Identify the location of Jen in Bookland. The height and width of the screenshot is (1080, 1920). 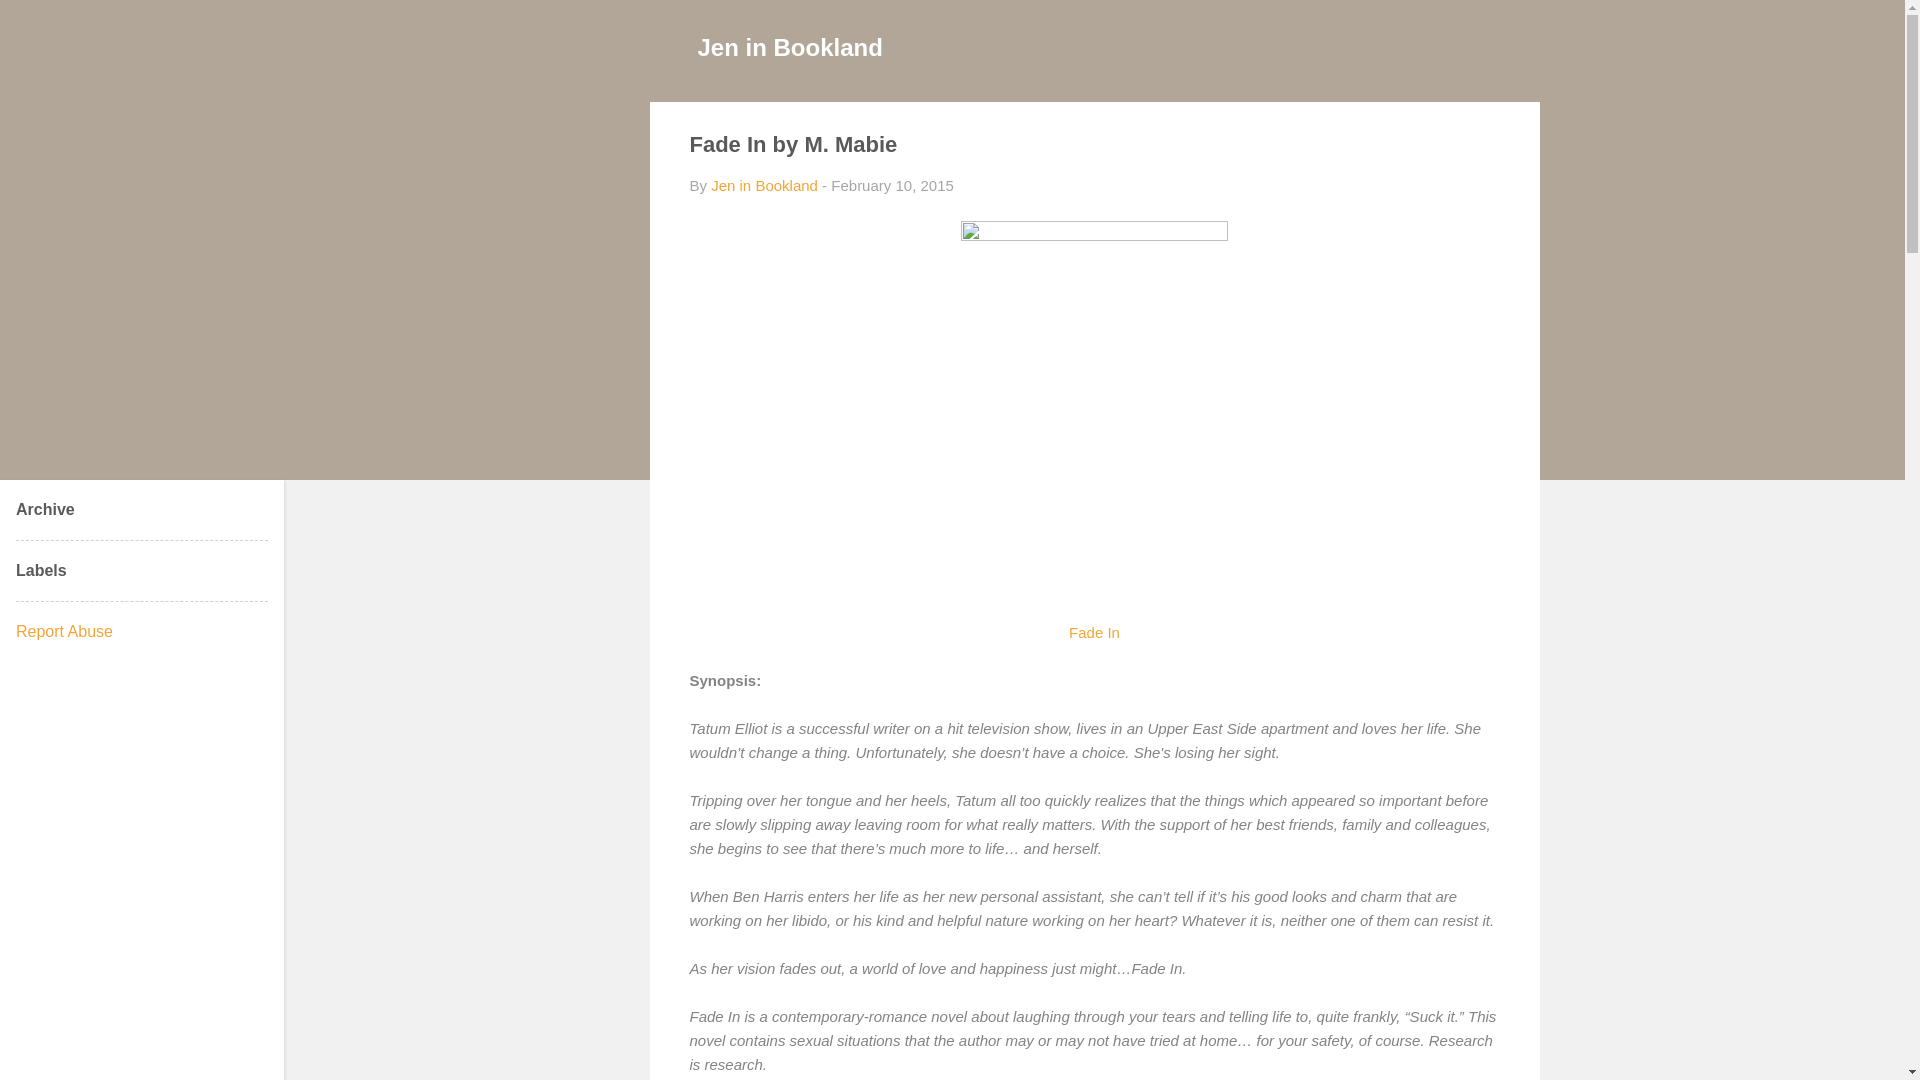
(764, 186).